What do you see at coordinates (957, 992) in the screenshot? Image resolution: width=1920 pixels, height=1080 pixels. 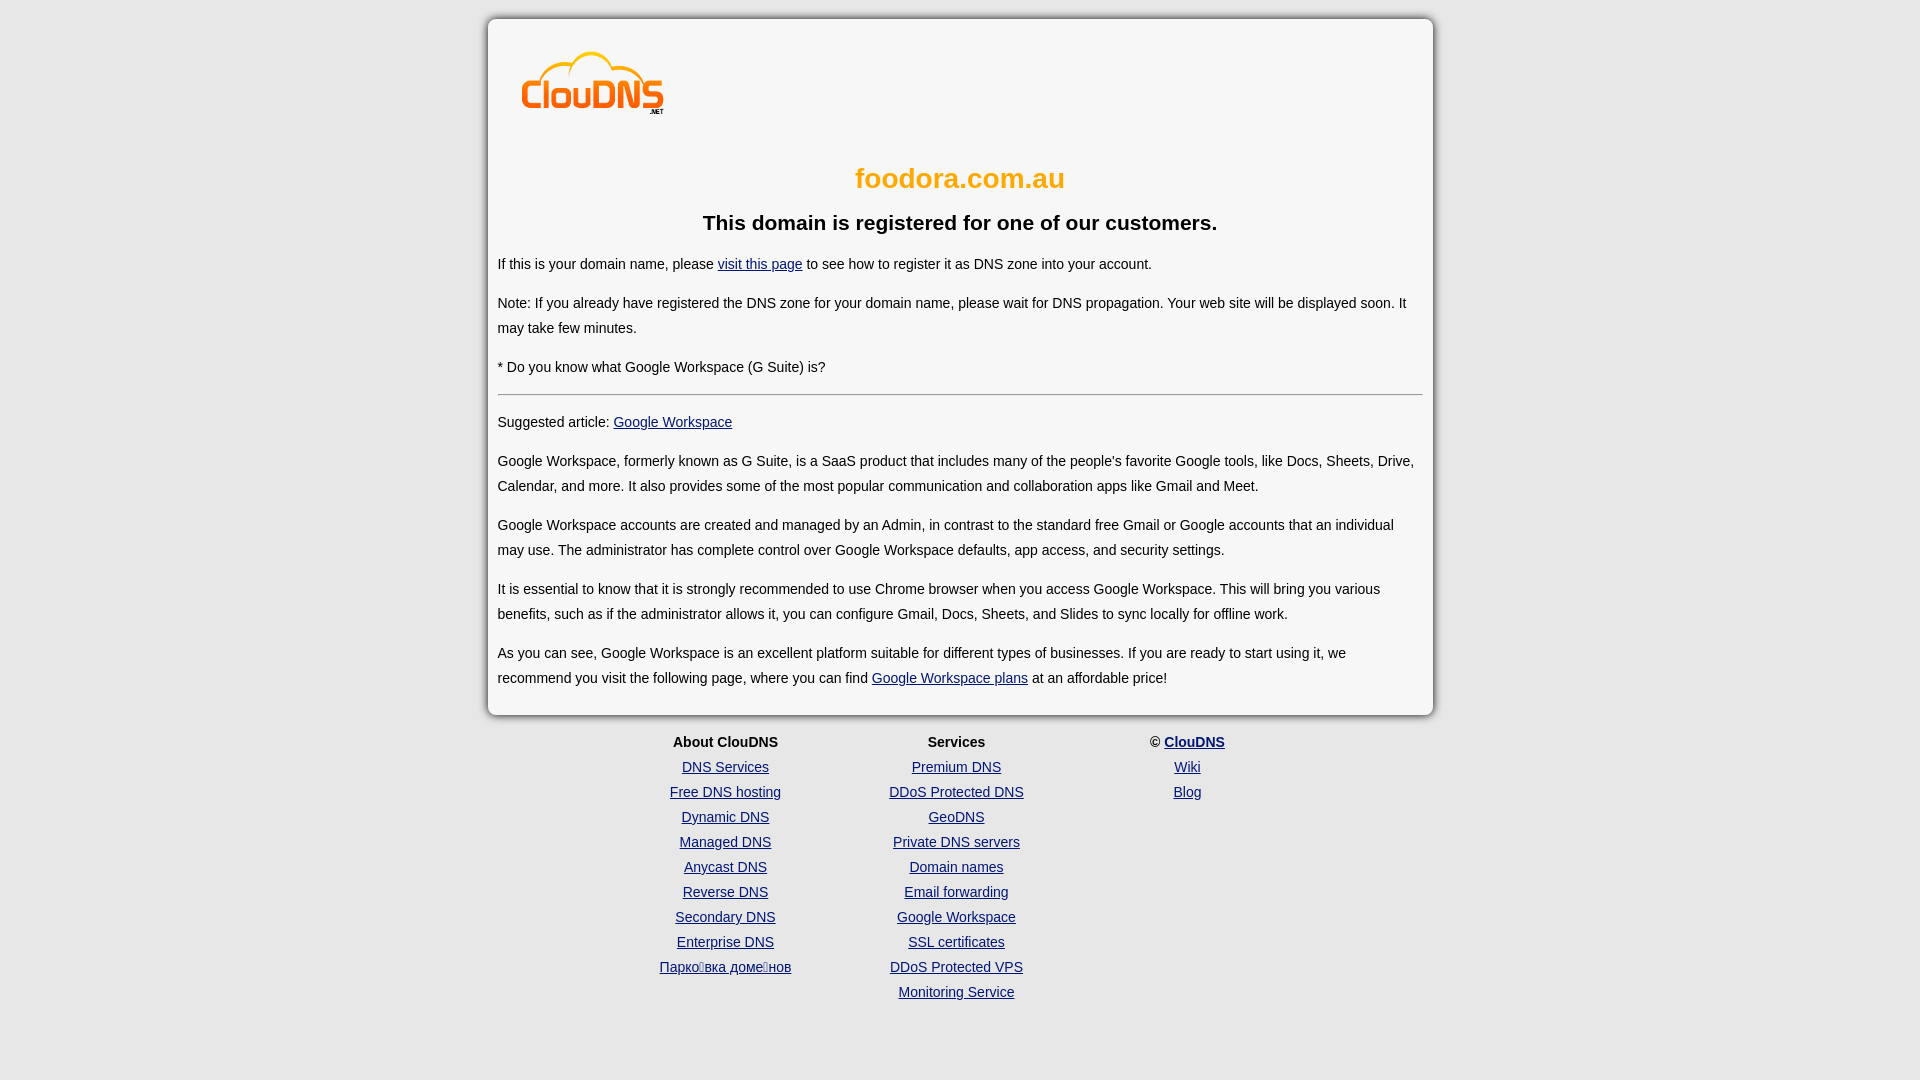 I see `Monitoring Service` at bounding box center [957, 992].